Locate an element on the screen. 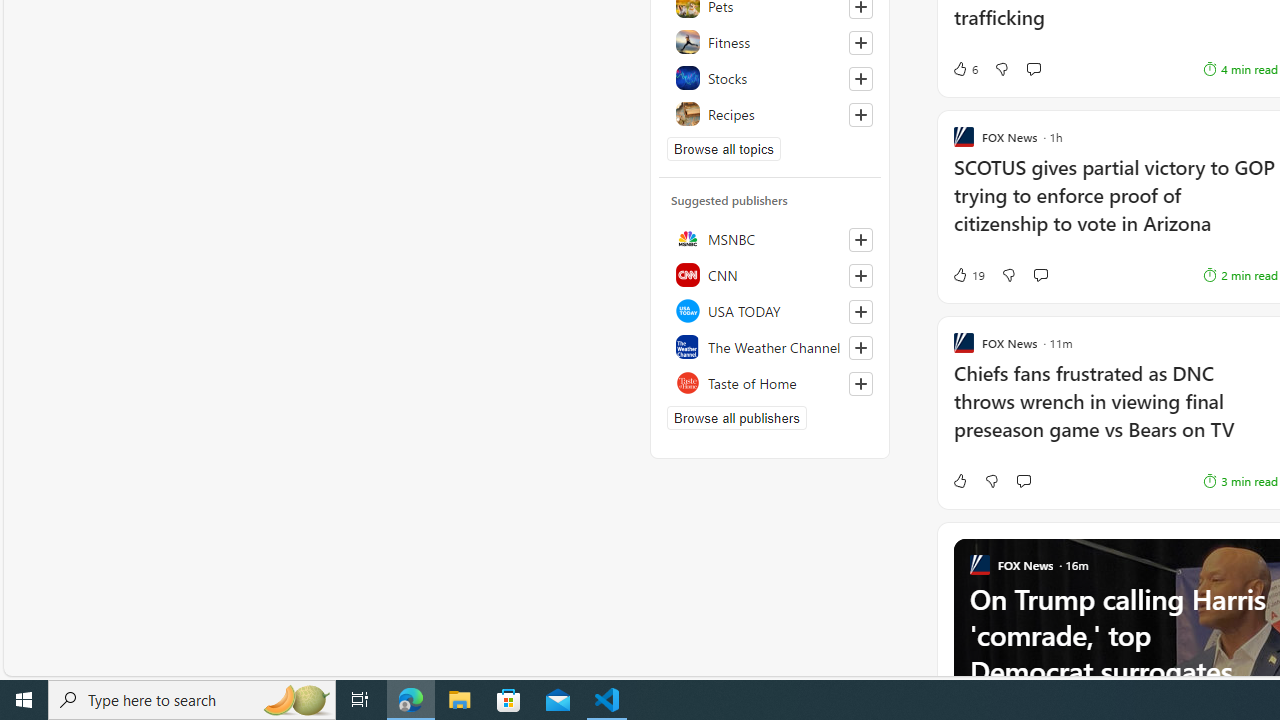 The image size is (1280, 720). CNN is located at coordinates (770, 274).